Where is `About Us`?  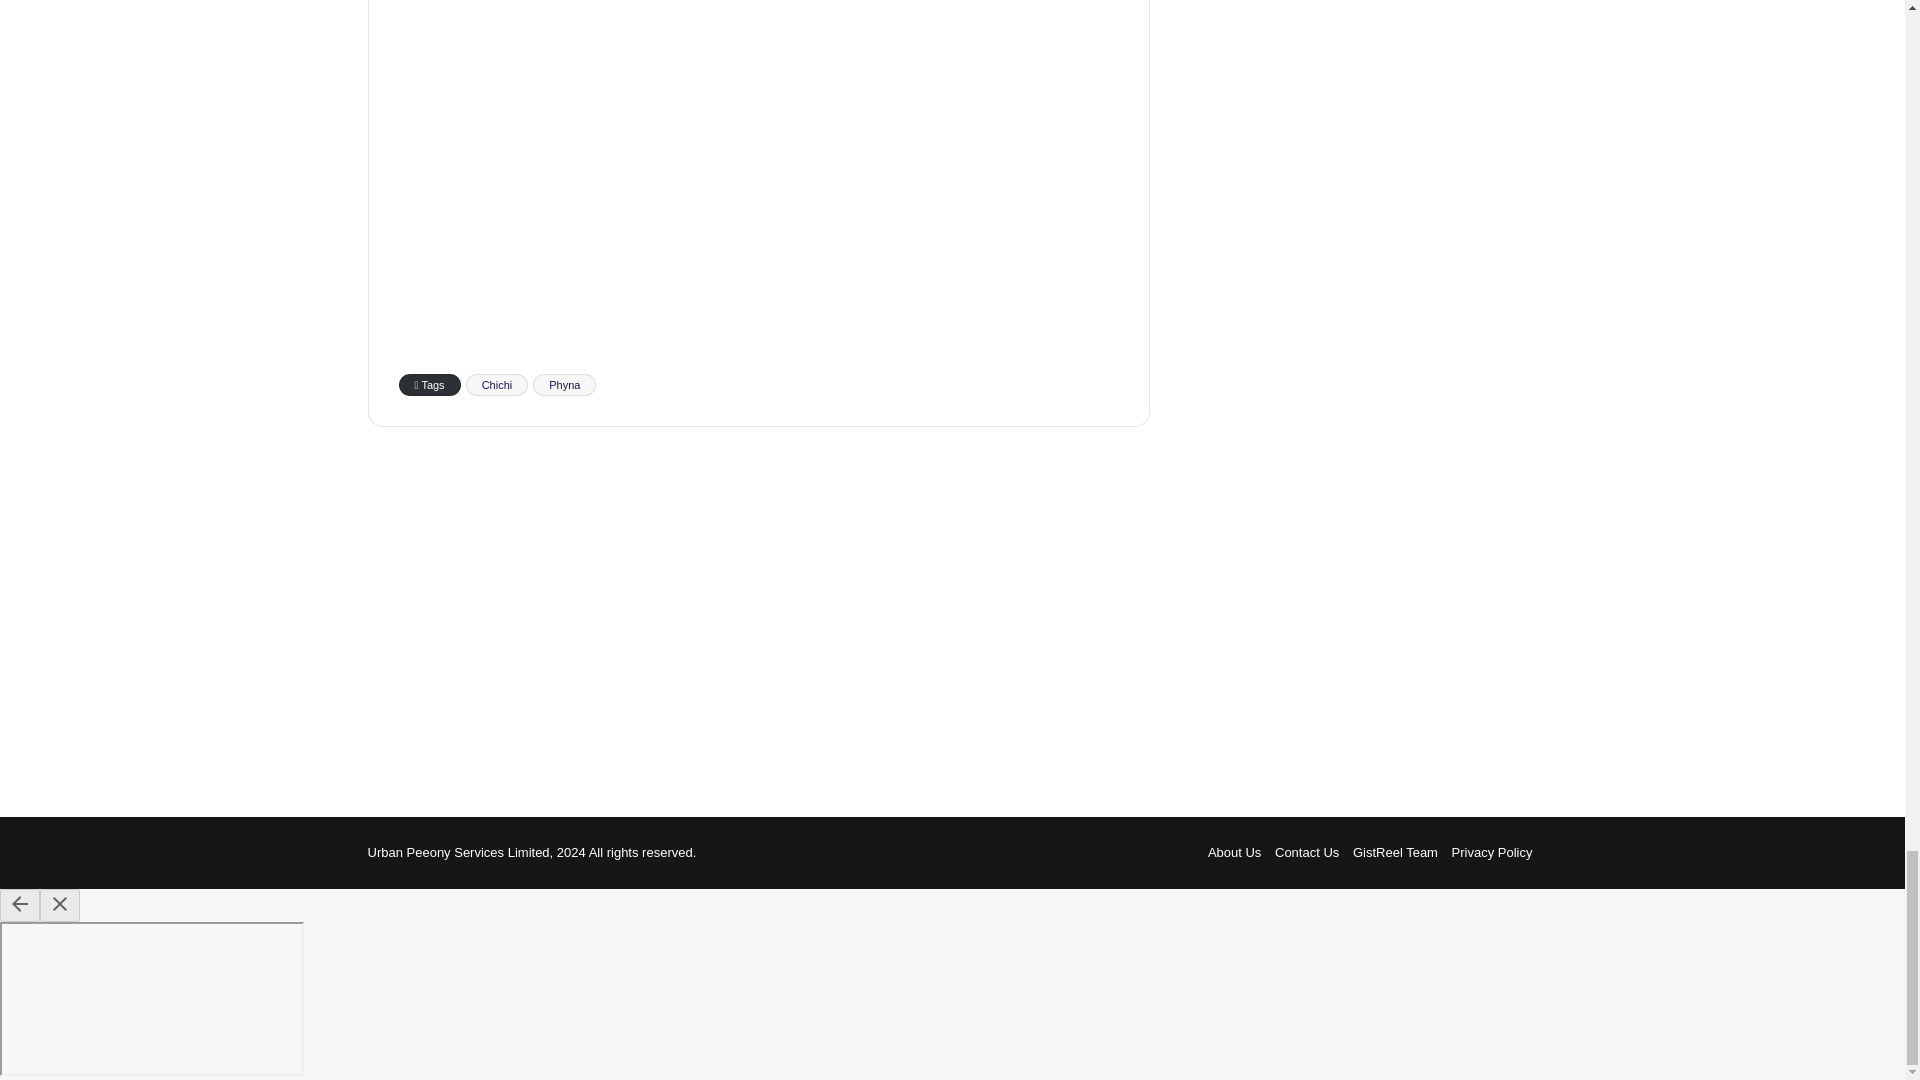 About Us is located at coordinates (1234, 852).